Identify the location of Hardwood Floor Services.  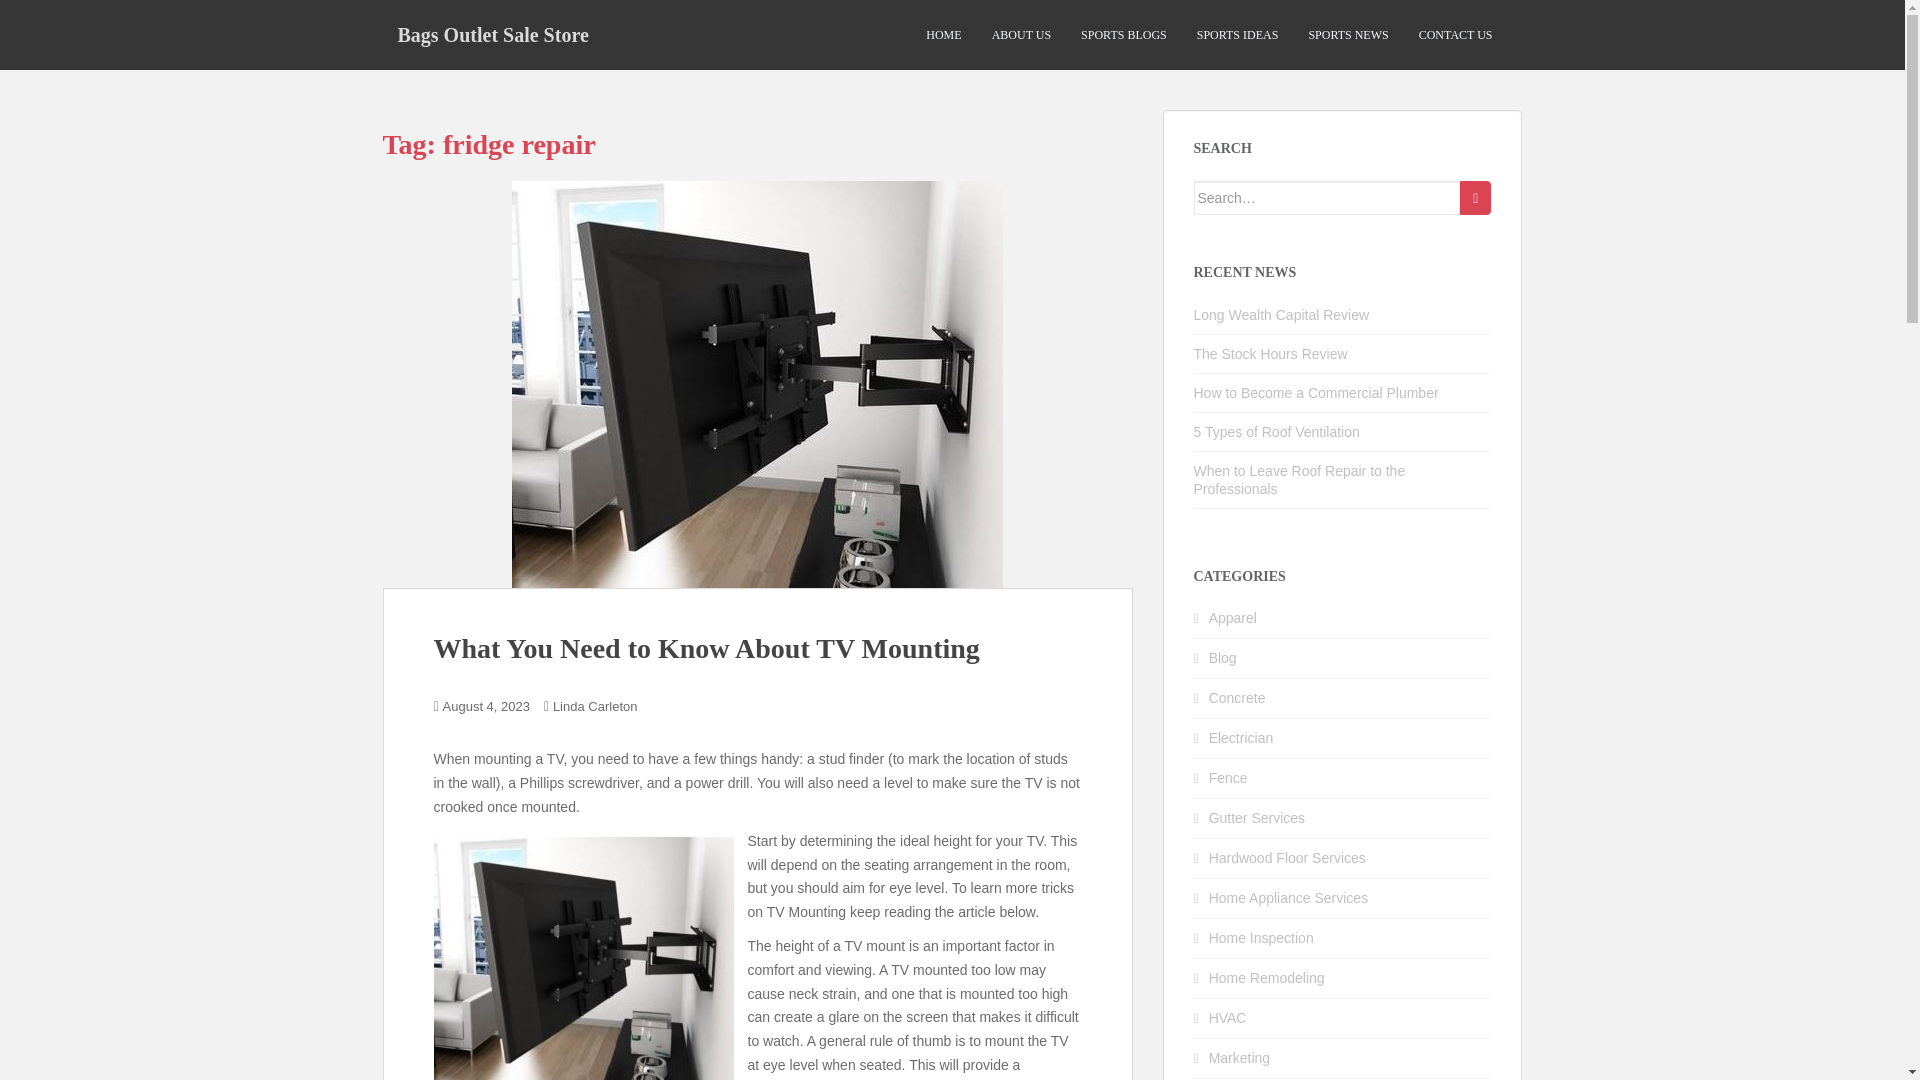
(1287, 858).